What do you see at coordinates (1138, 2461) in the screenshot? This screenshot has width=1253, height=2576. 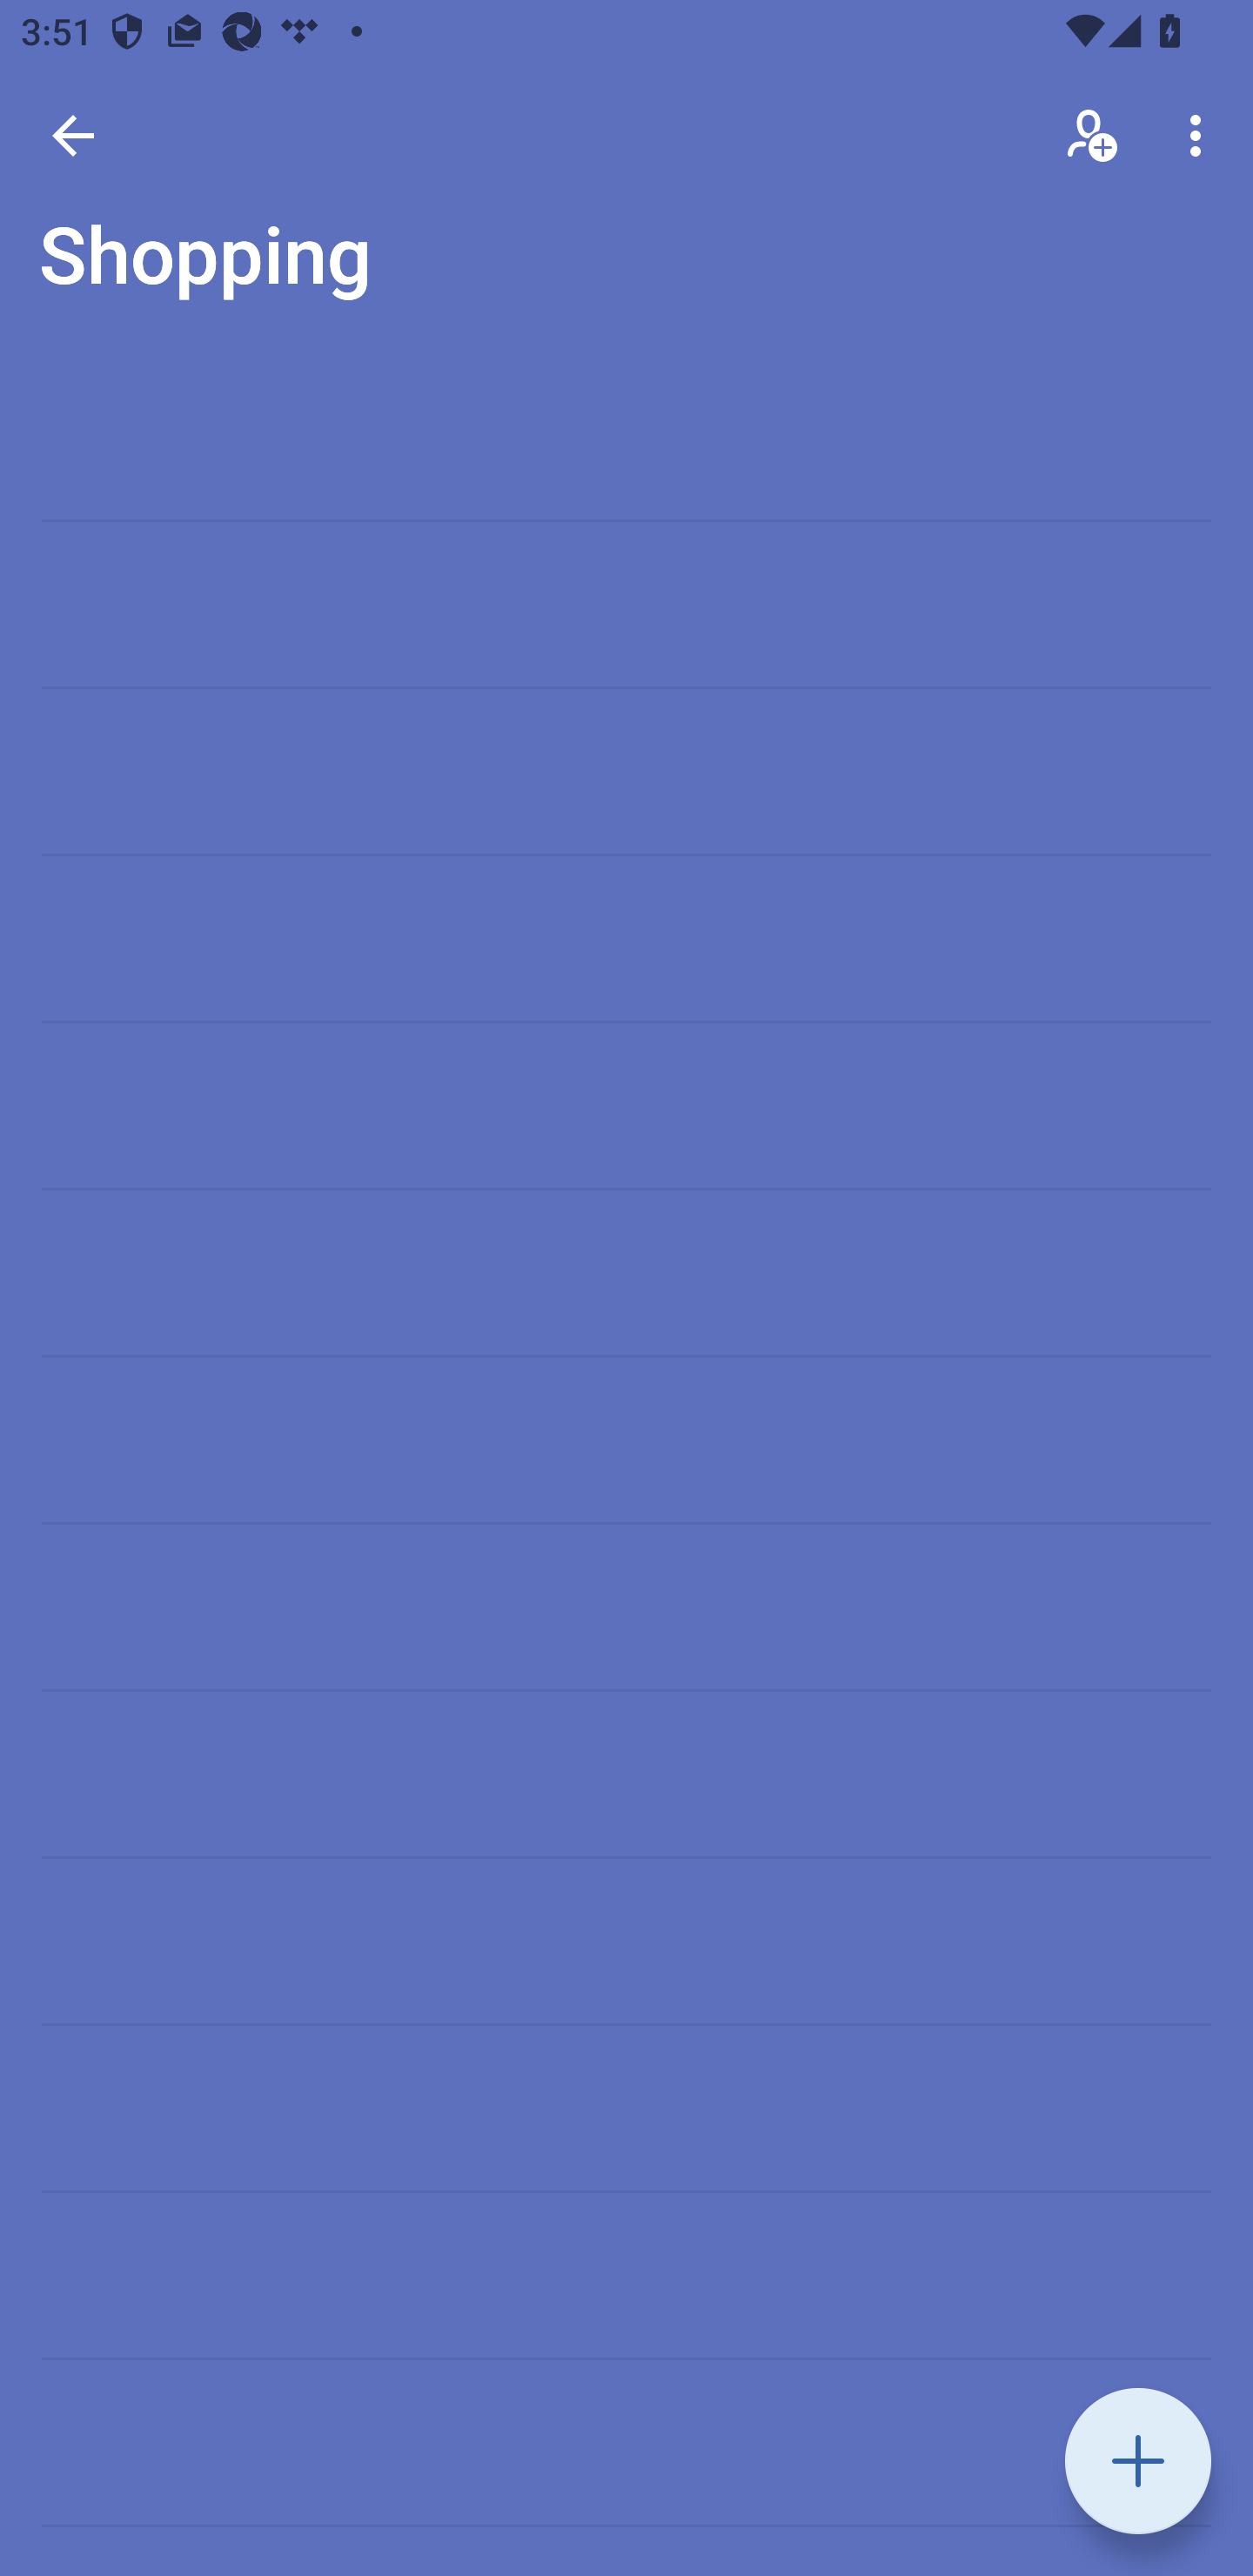 I see `Add a task` at bounding box center [1138, 2461].